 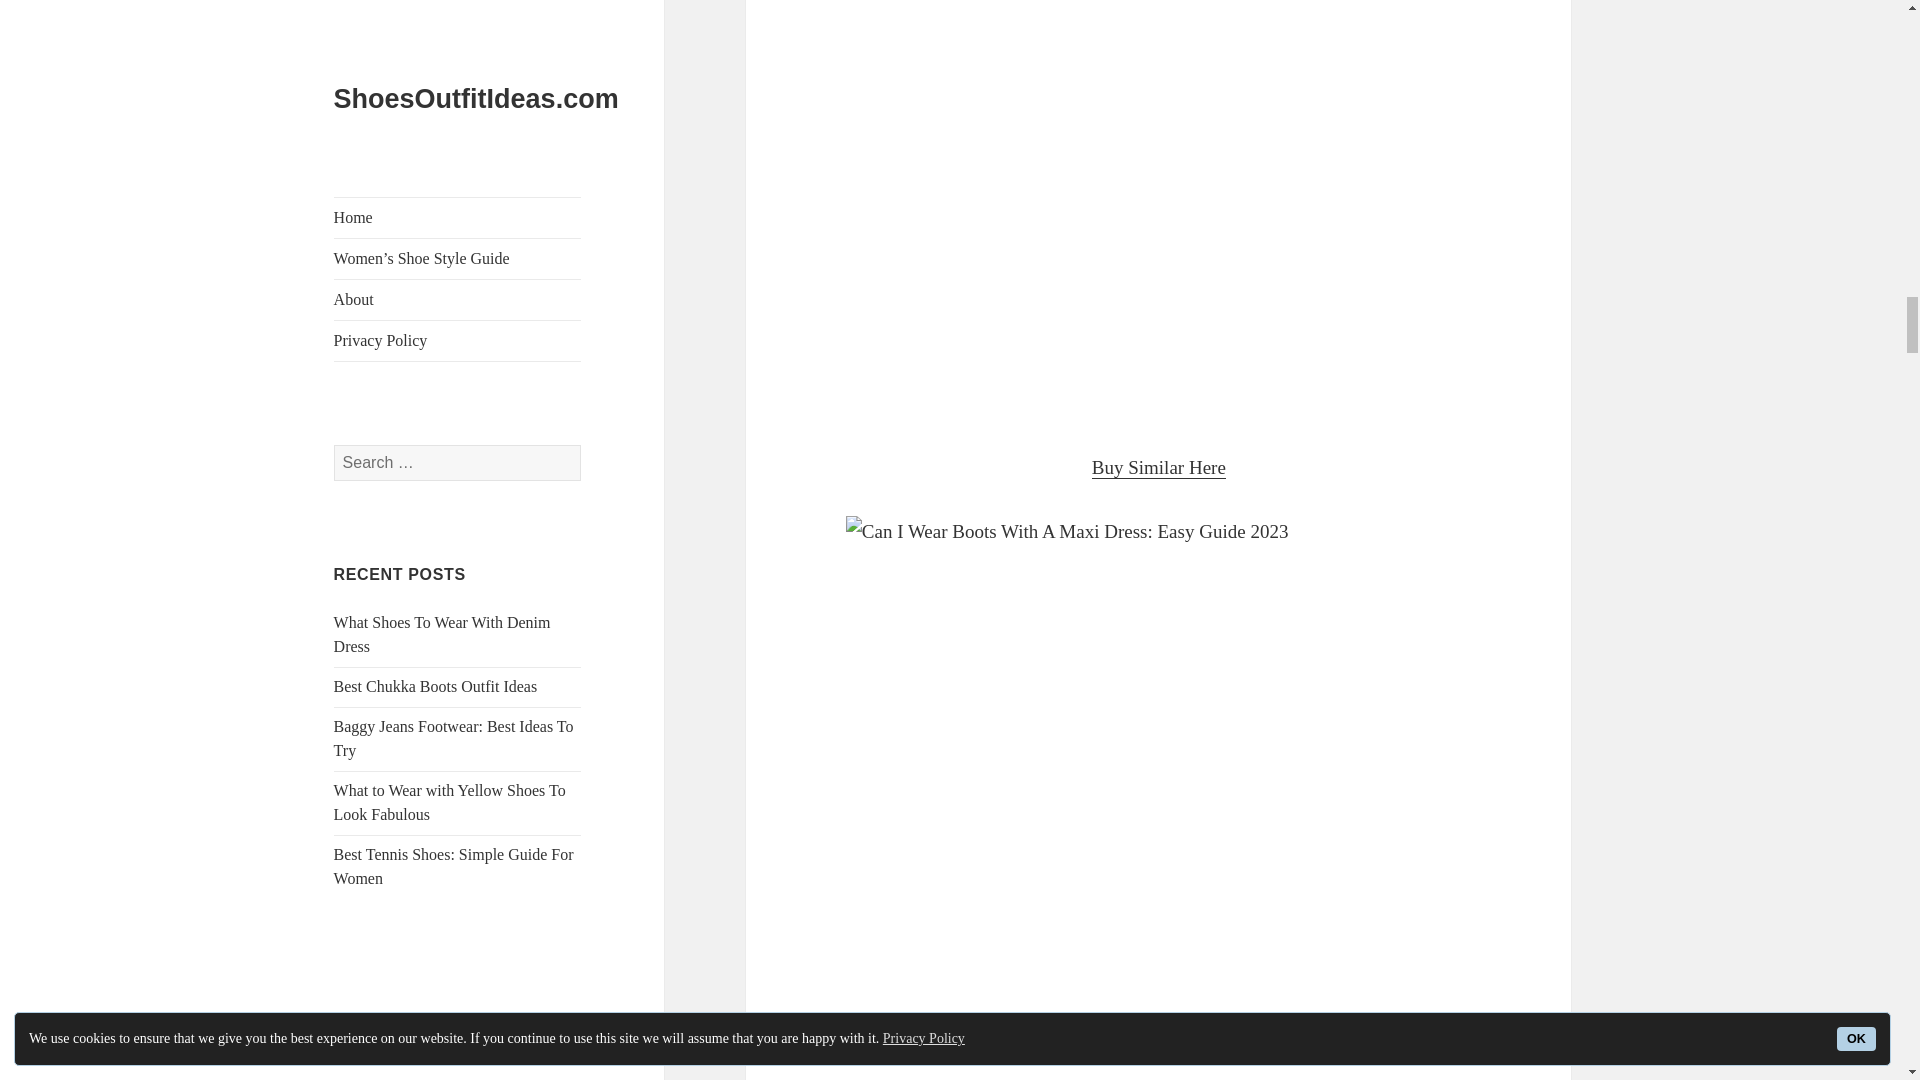 What do you see at coordinates (1159, 468) in the screenshot?
I see `Buy Similar Here` at bounding box center [1159, 468].